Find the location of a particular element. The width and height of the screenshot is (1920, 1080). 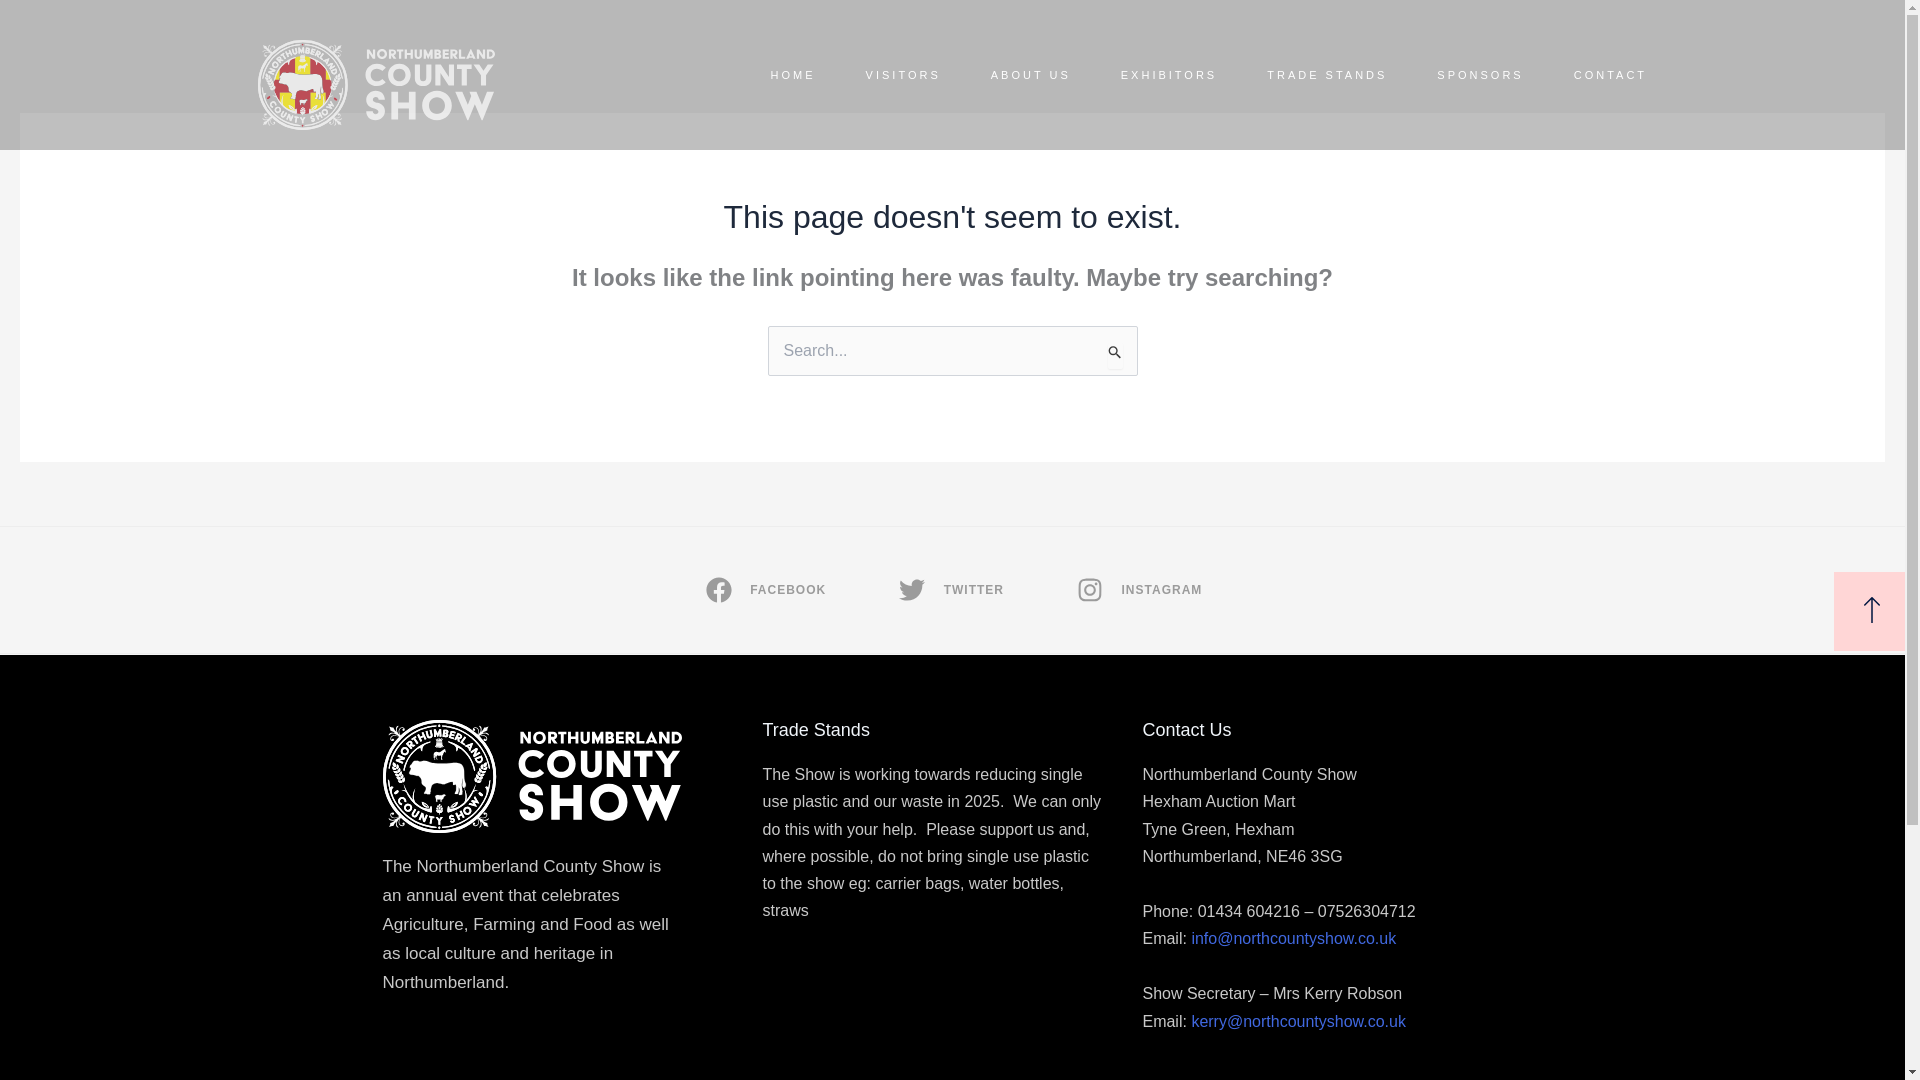

VISITORS is located at coordinates (902, 74).